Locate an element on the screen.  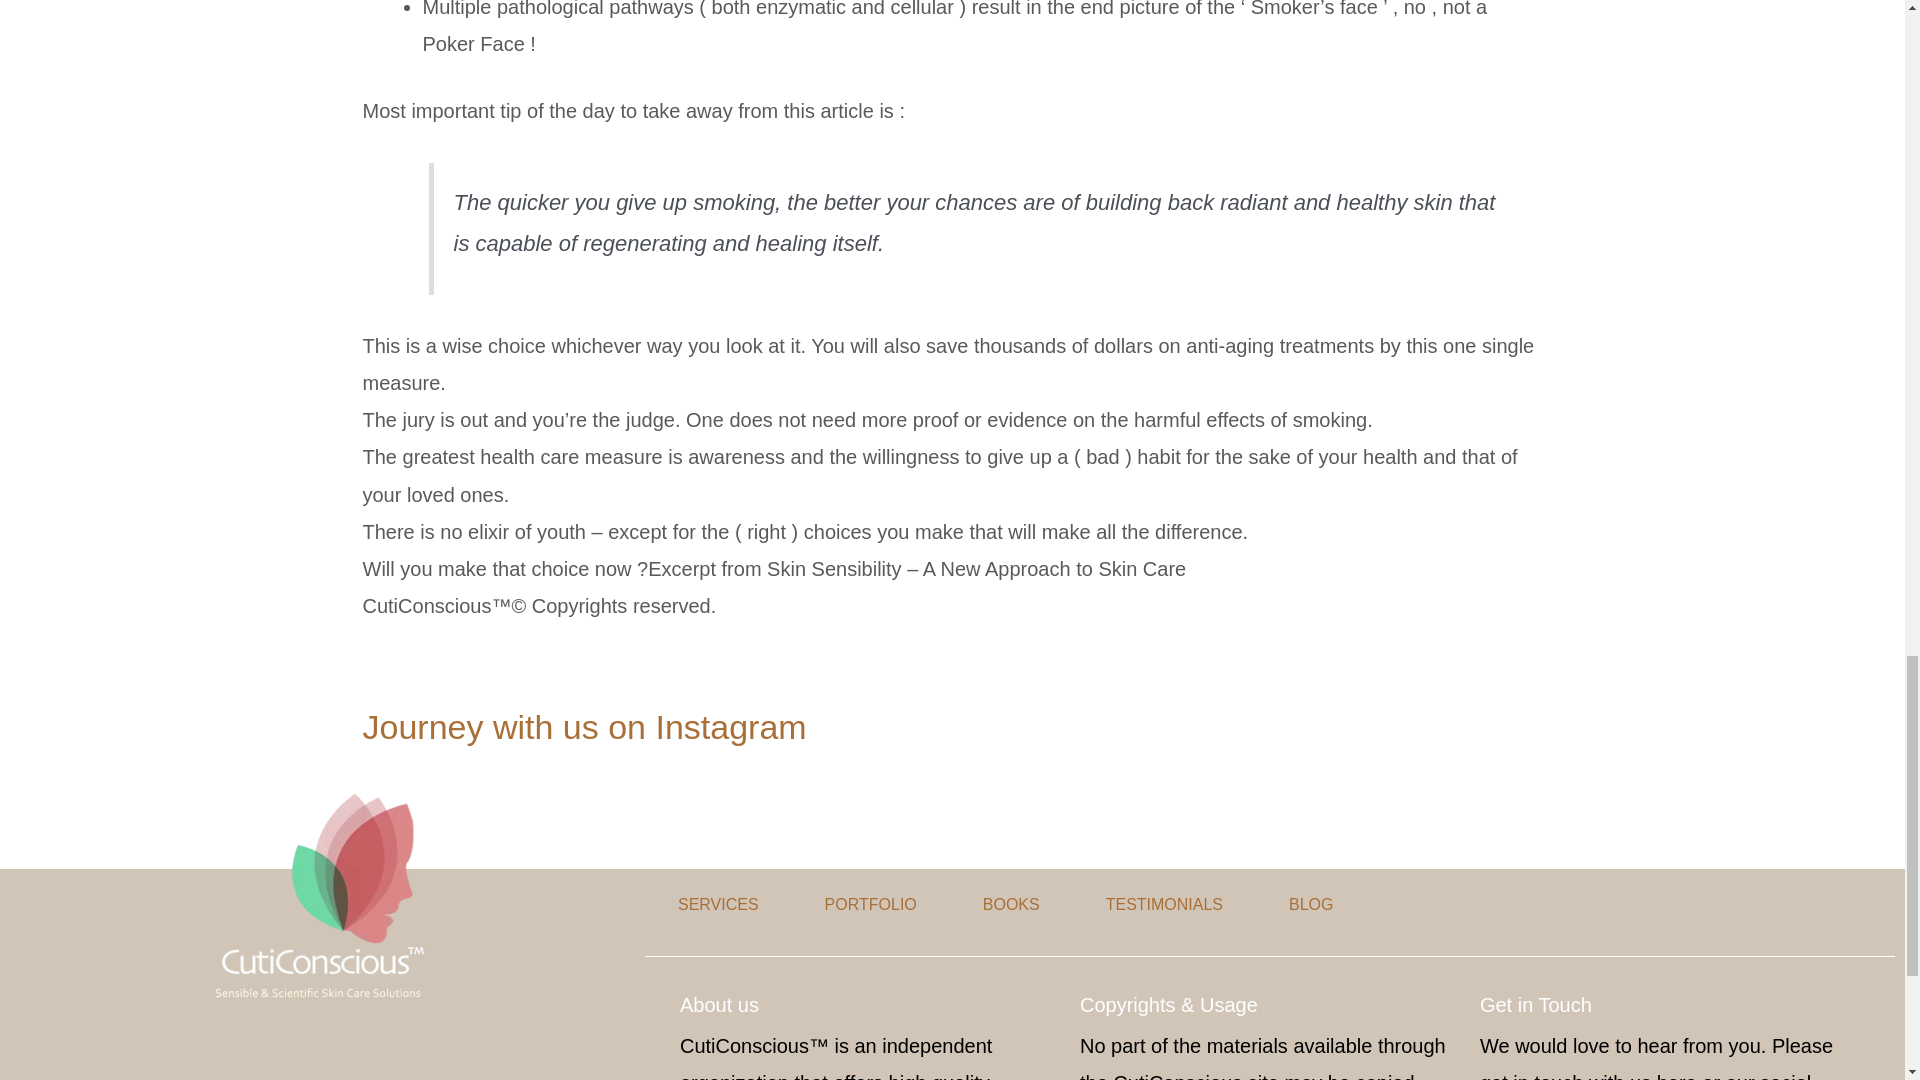
Journey with us on Instagram is located at coordinates (584, 727).